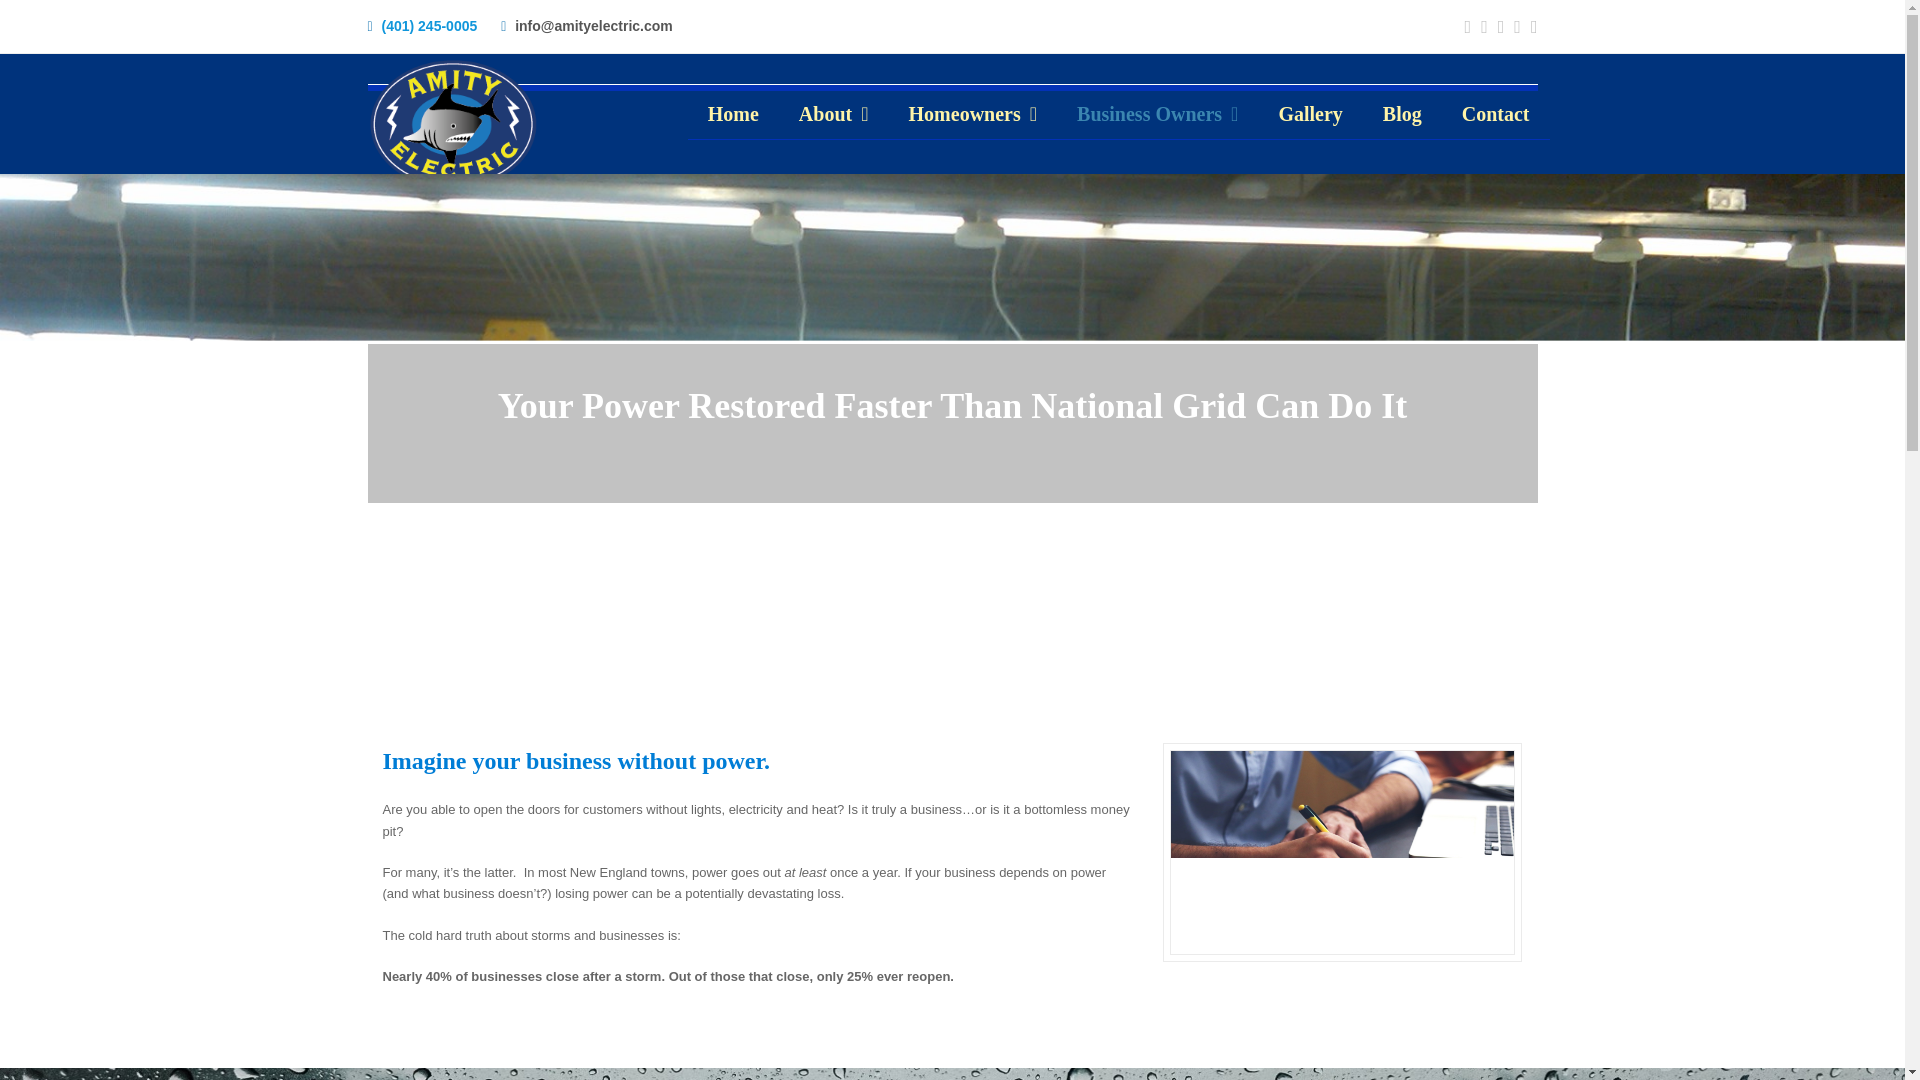  What do you see at coordinates (1157, 114) in the screenshot?
I see `Business Owners` at bounding box center [1157, 114].